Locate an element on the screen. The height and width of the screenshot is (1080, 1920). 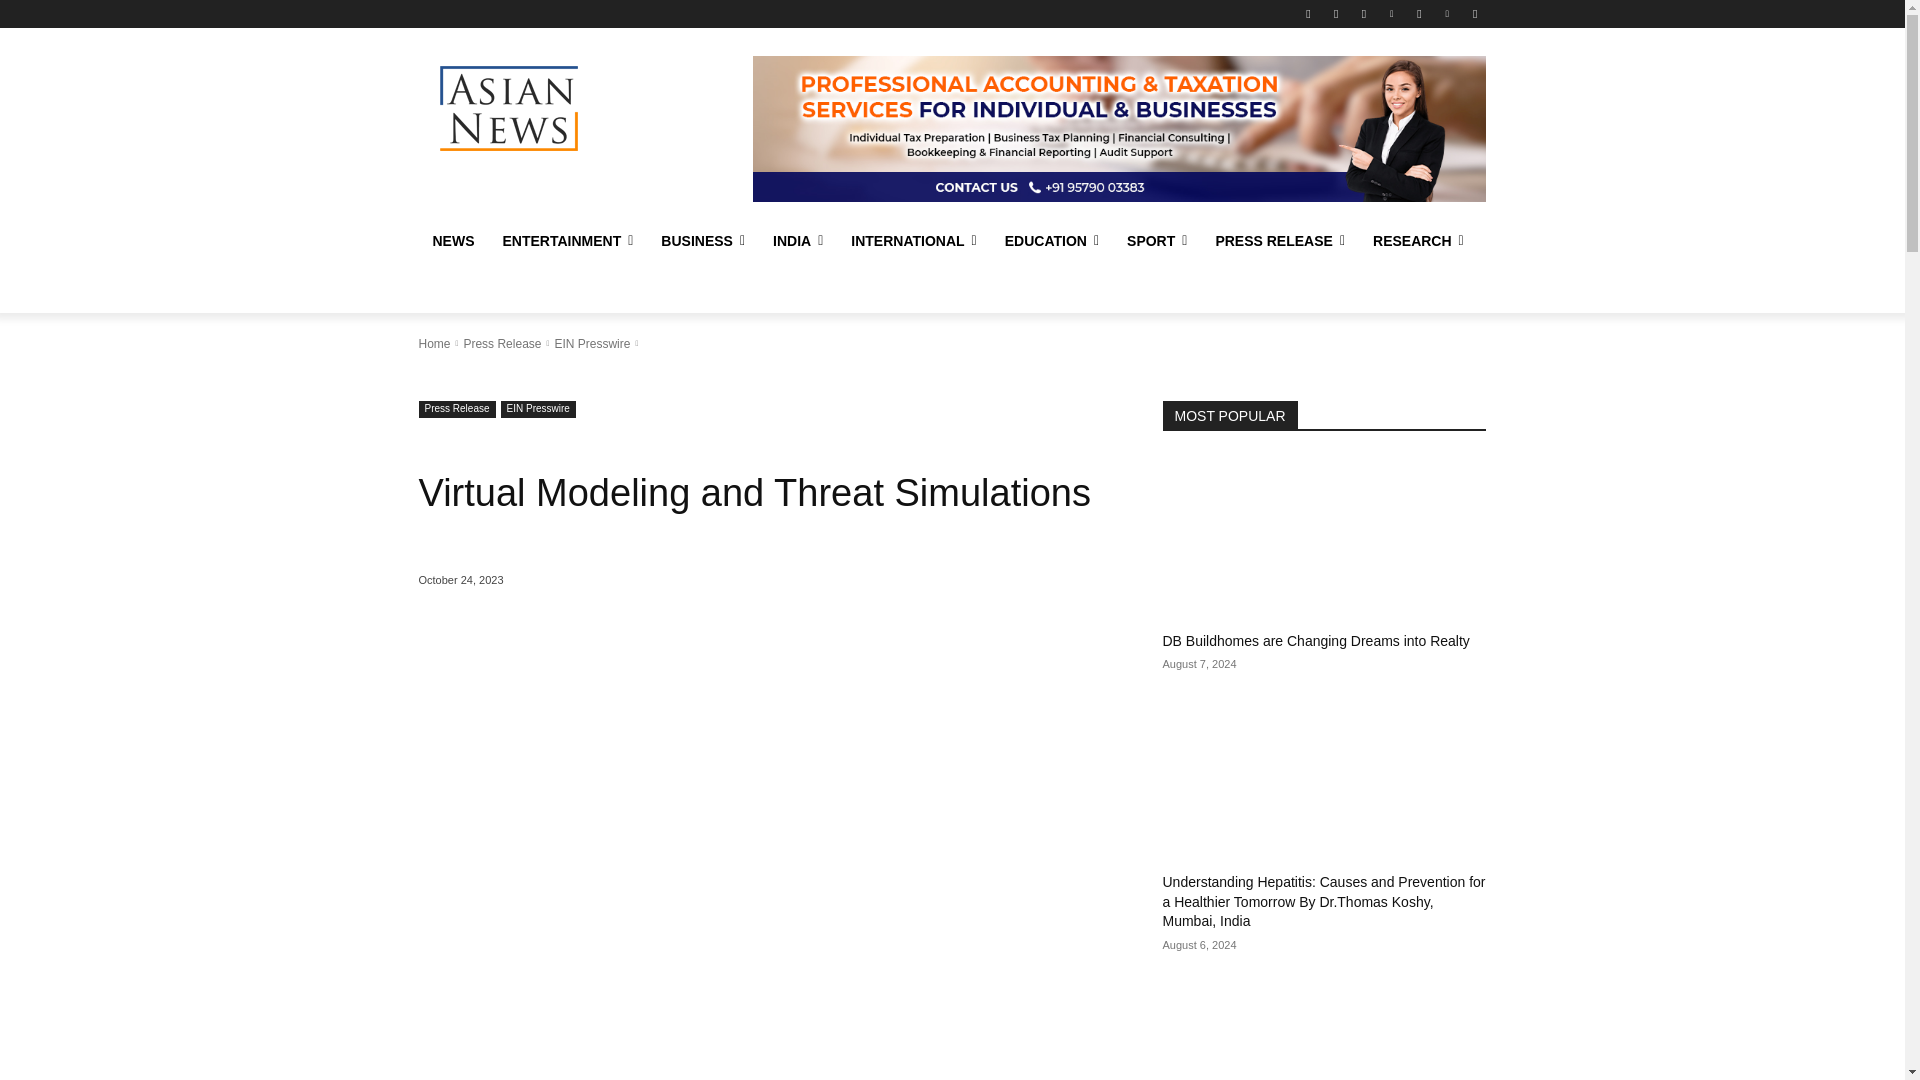
ENTERTAINMENT is located at coordinates (567, 240).